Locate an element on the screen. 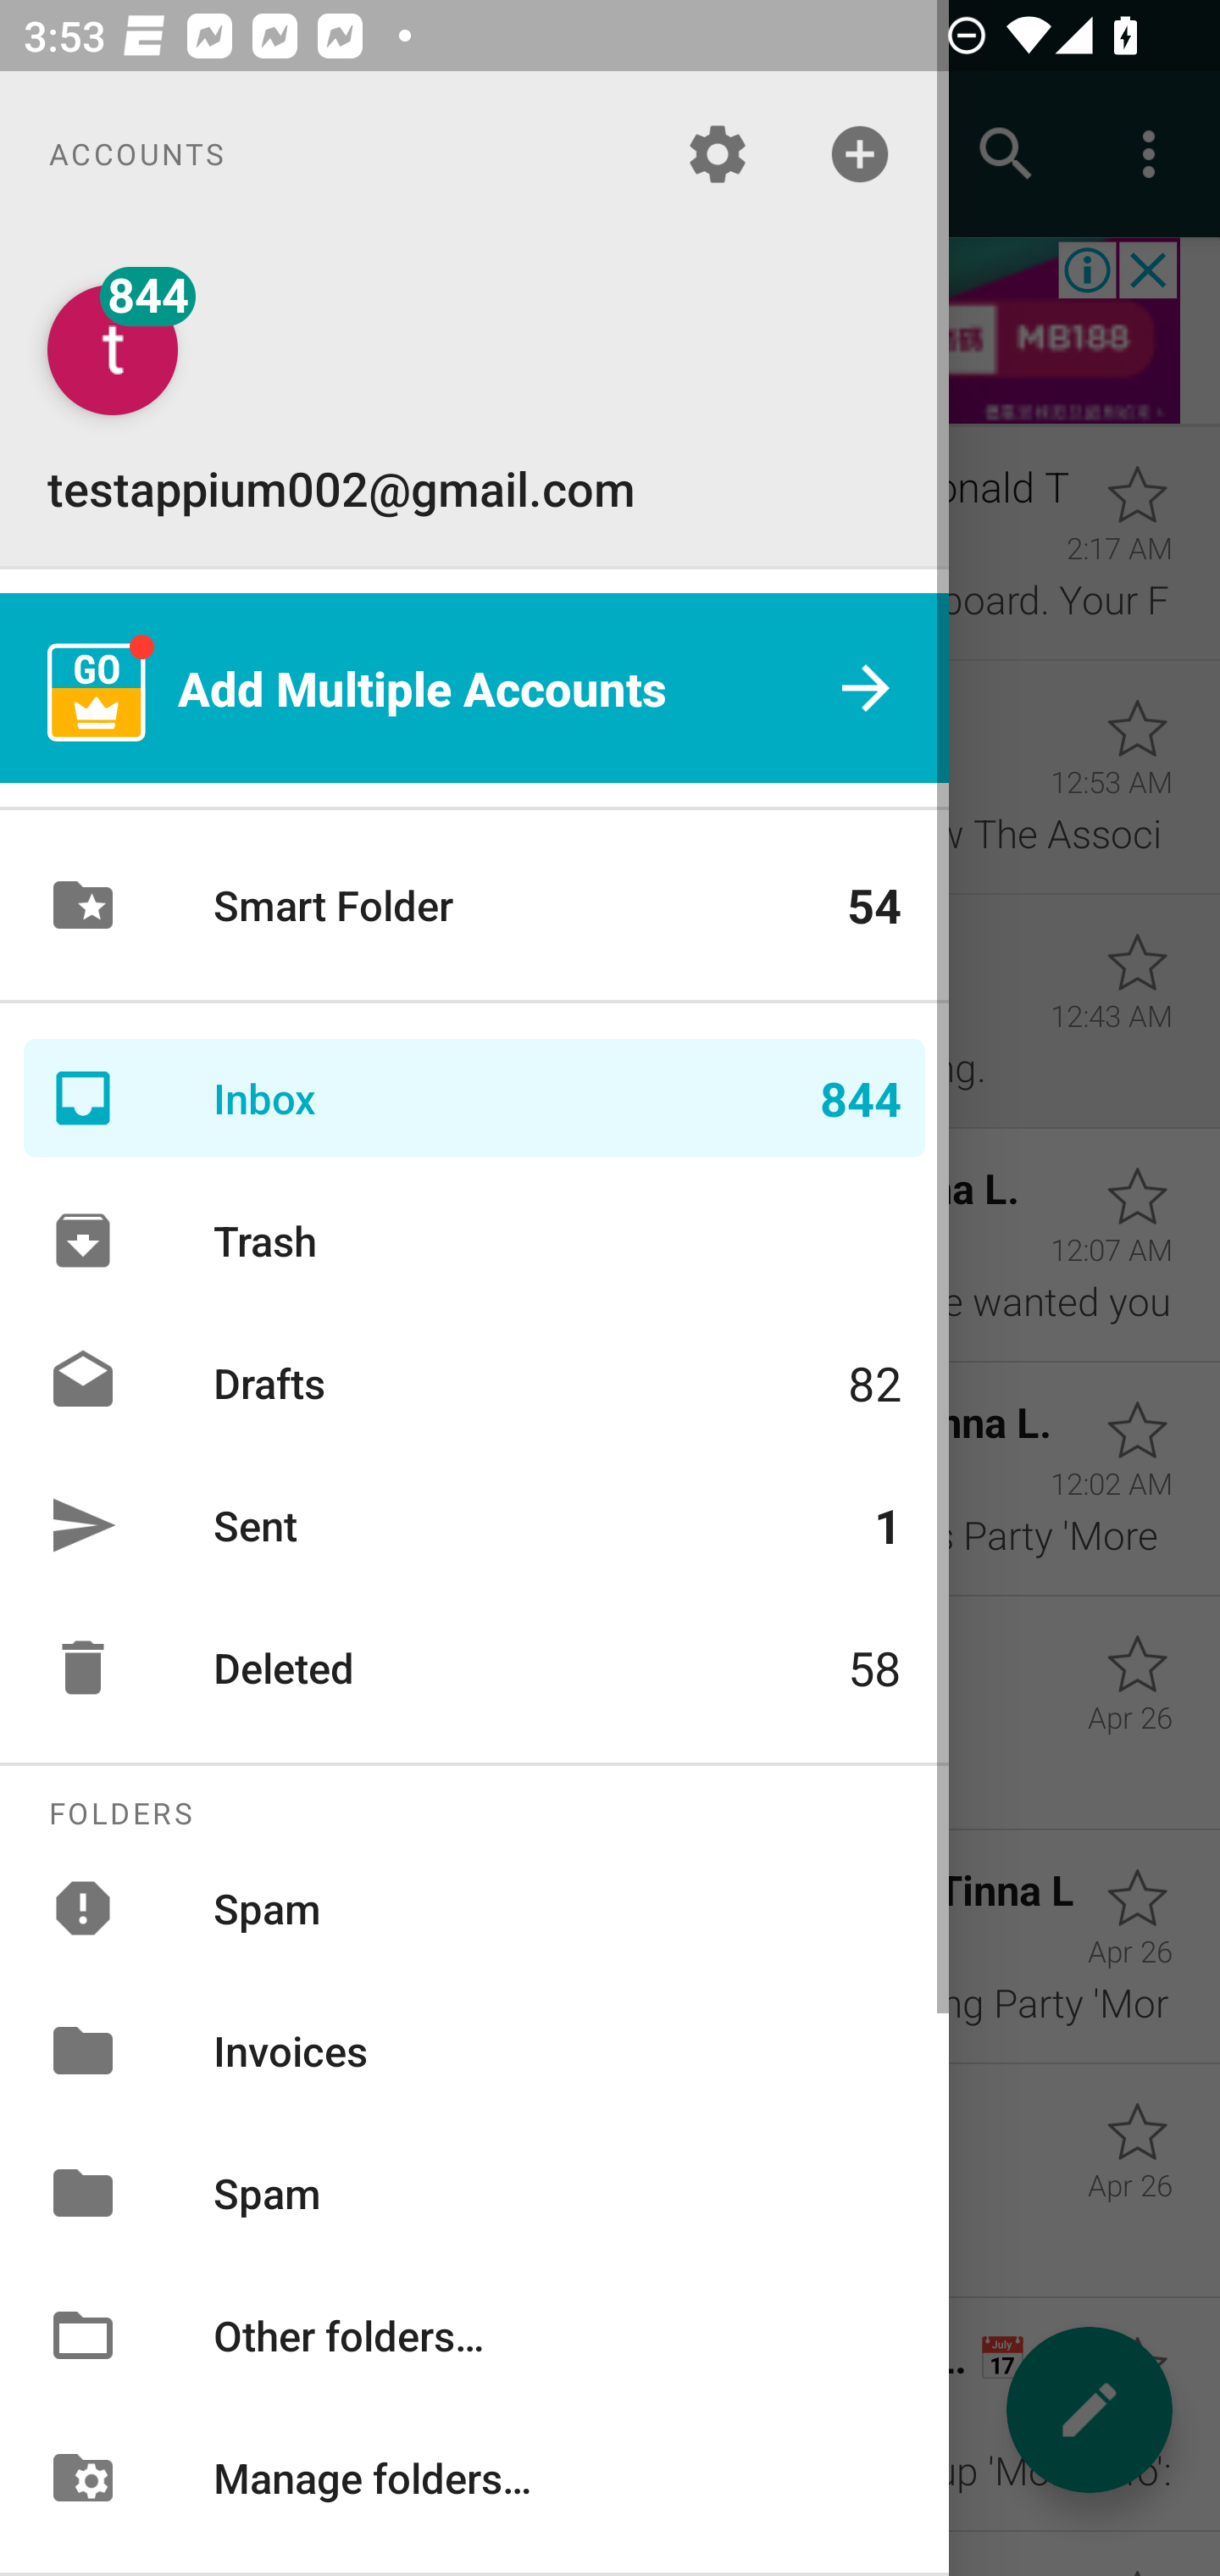  Drafts 82 is located at coordinates (474, 1381).